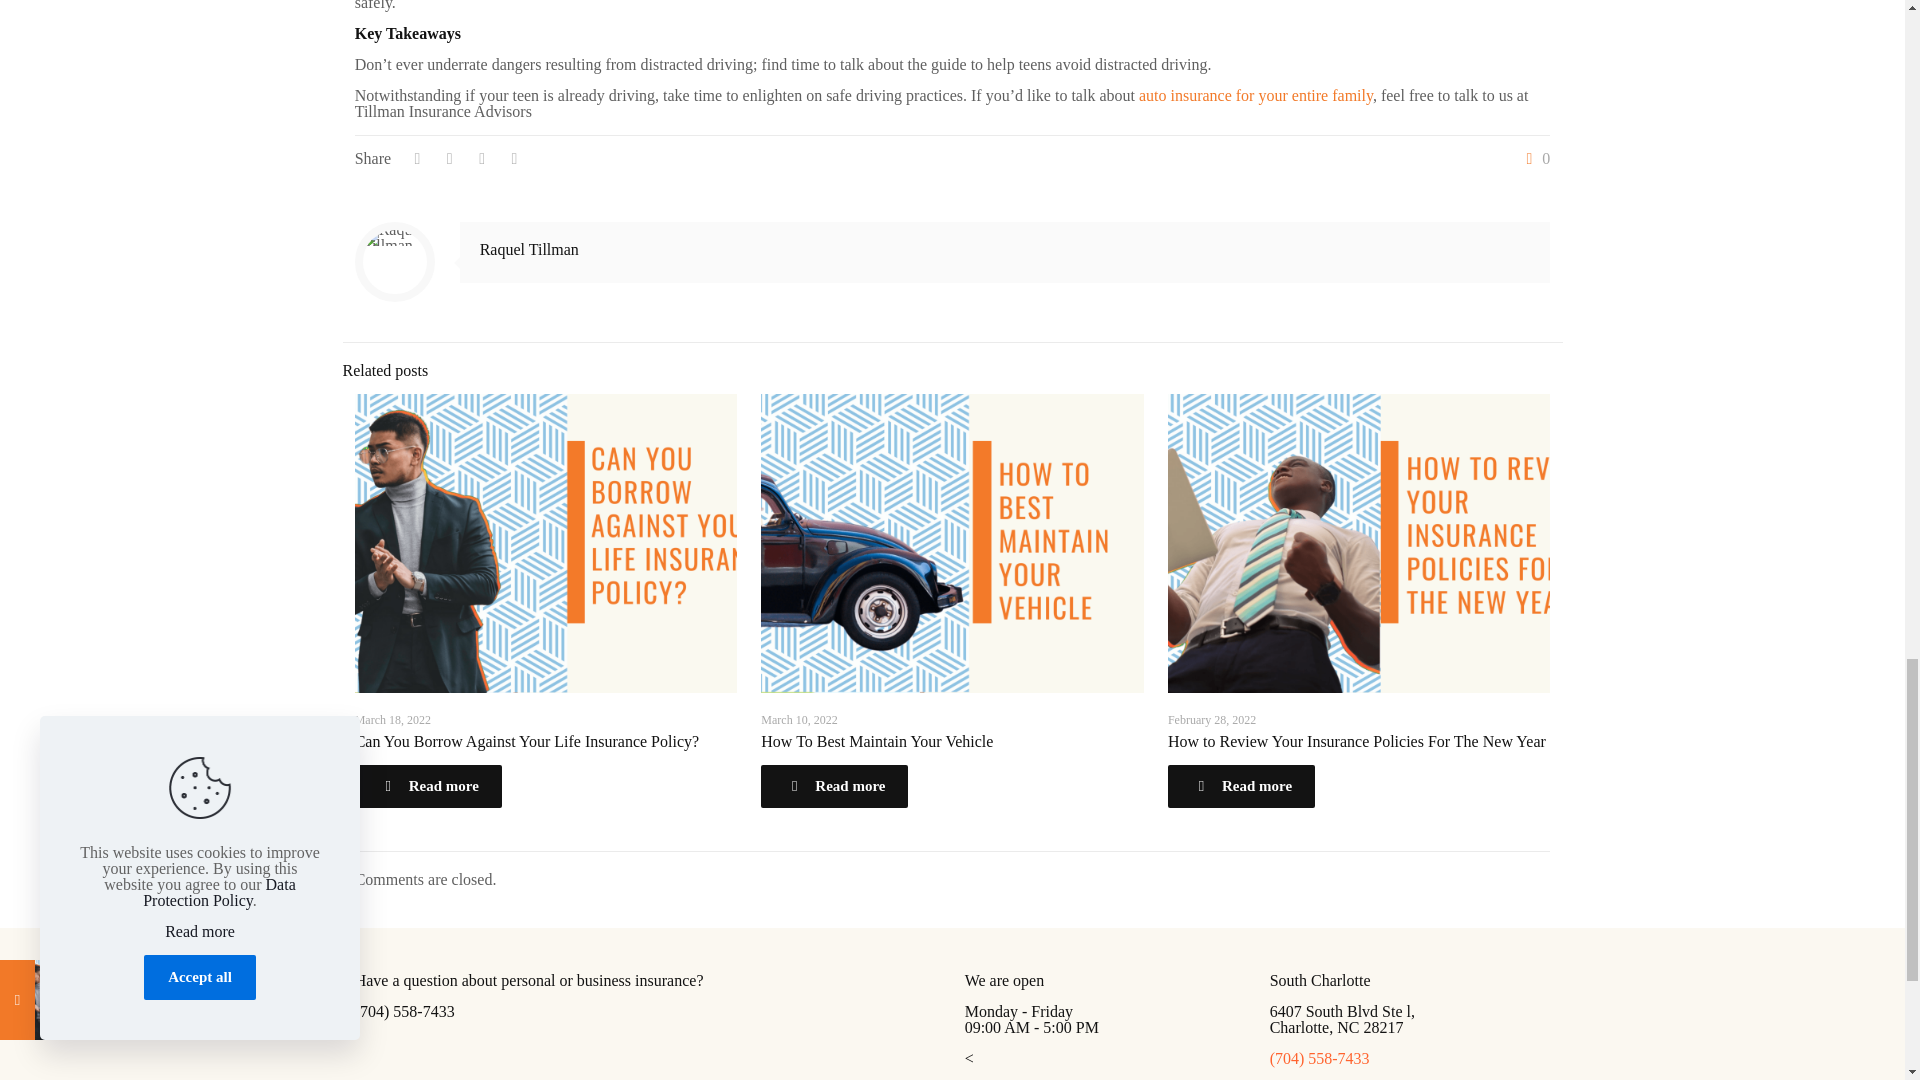  I want to click on auto insurance for your entire family, so click(1255, 95).